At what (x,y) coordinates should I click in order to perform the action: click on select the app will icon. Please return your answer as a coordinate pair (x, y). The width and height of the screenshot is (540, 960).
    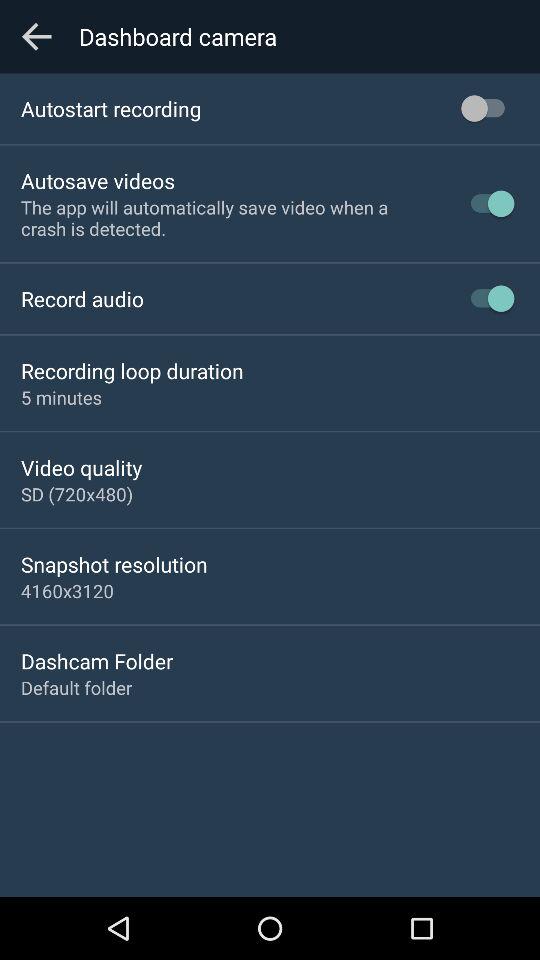
    Looking at the image, I should click on (228, 218).